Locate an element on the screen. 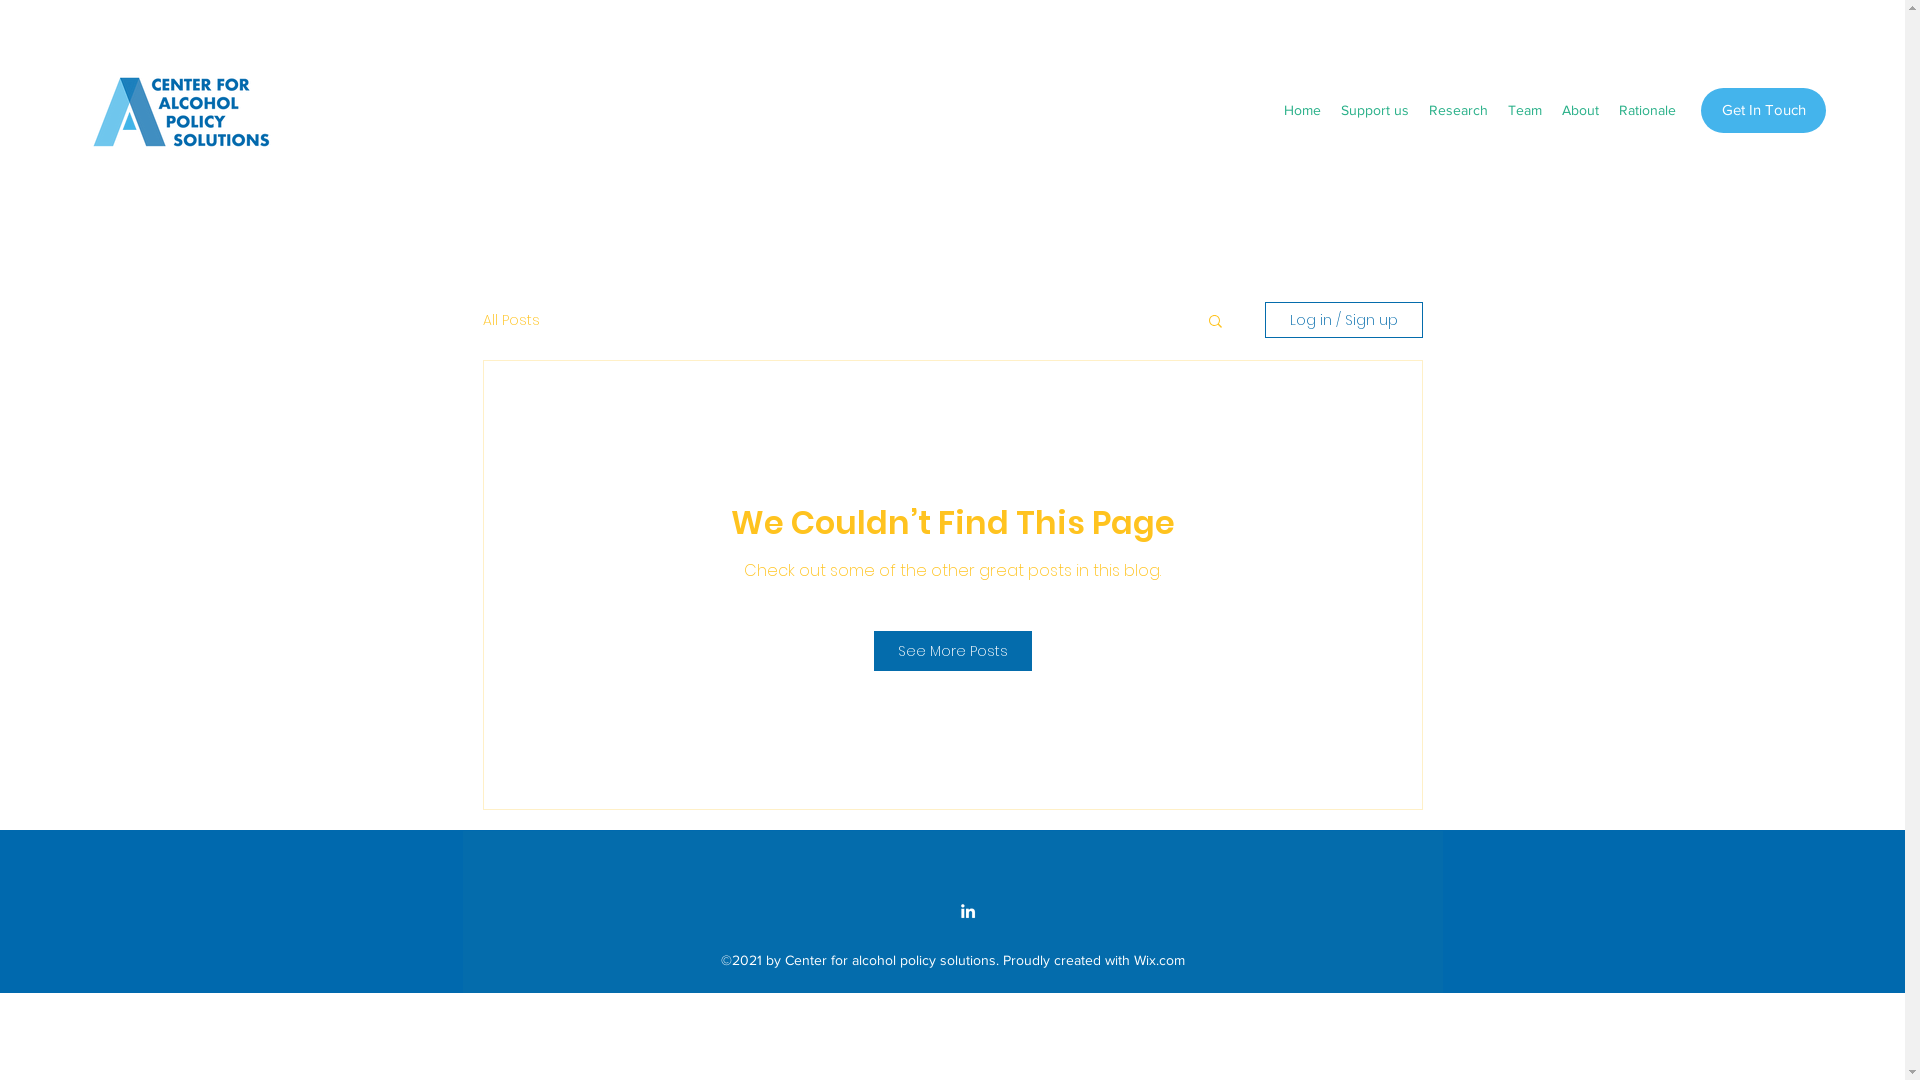 The width and height of the screenshot is (1920, 1080). Team is located at coordinates (1525, 110).